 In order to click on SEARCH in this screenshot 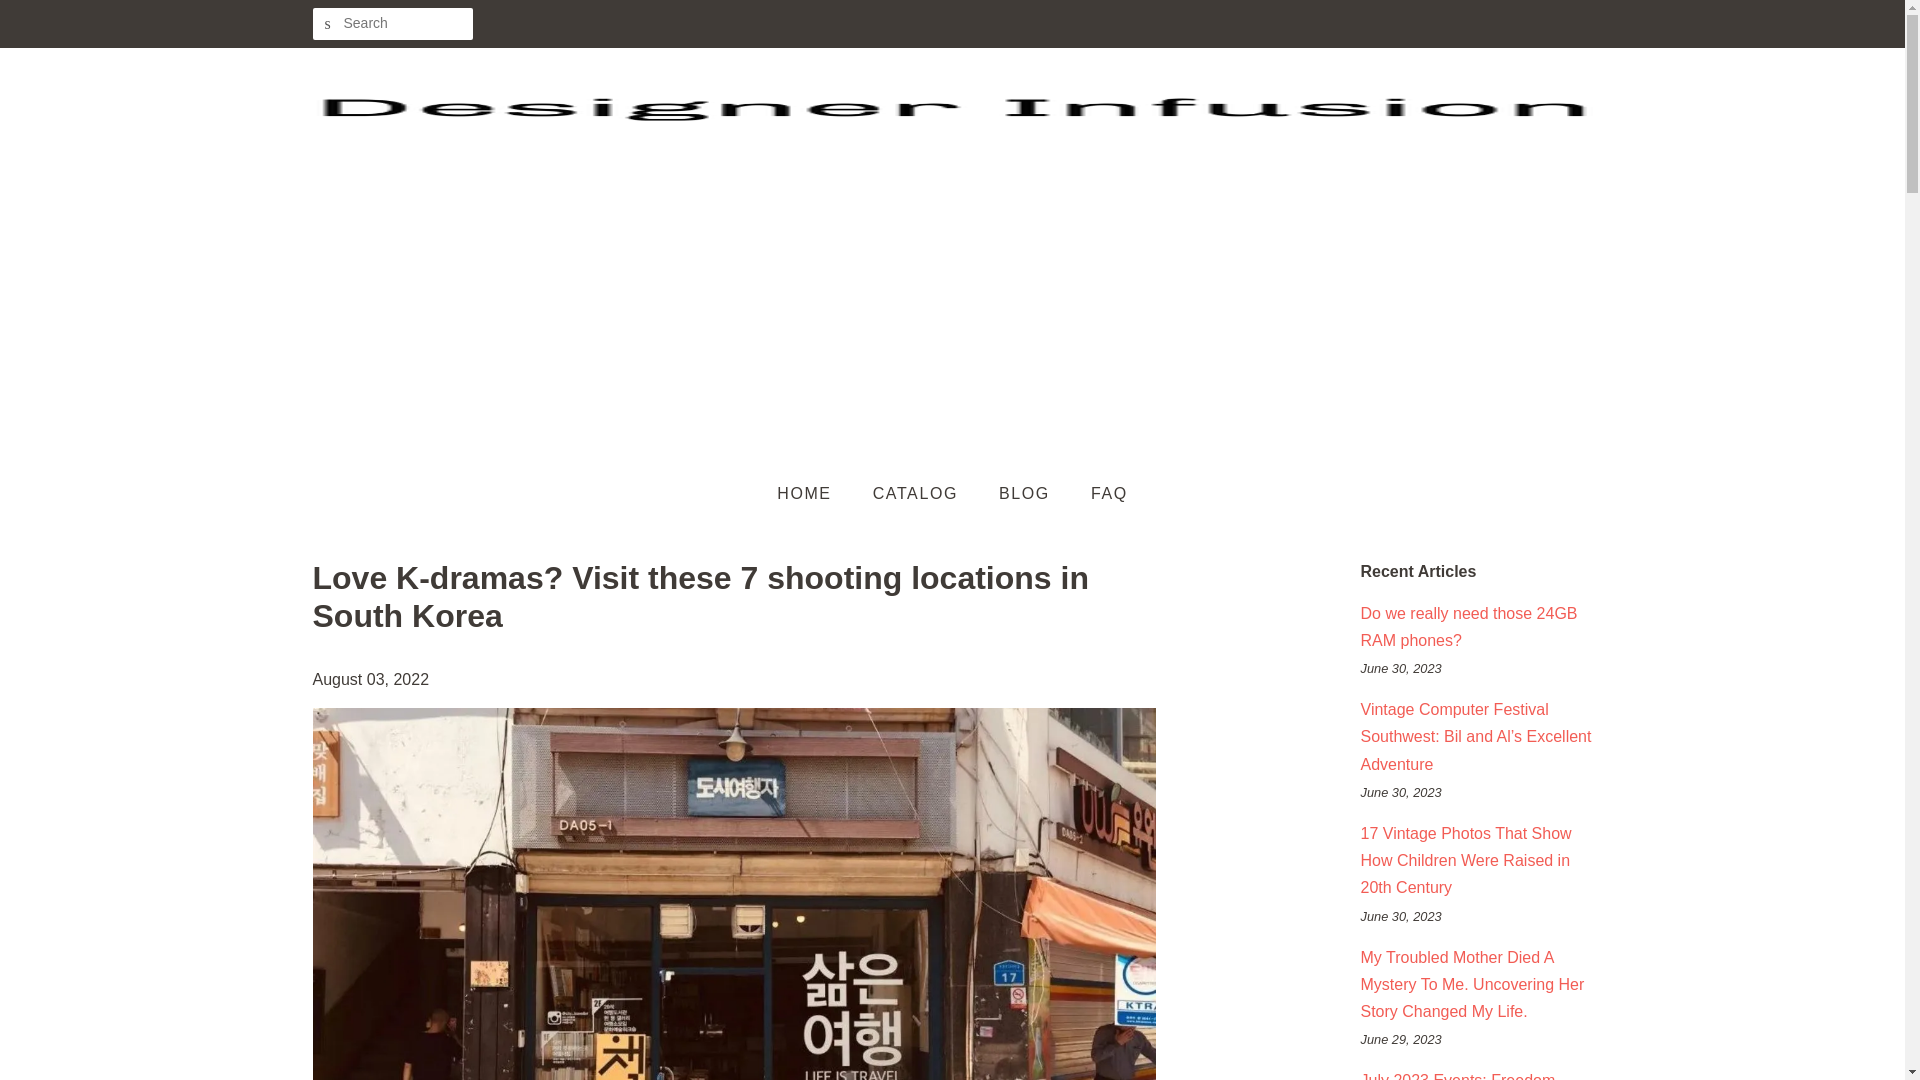, I will do `click(327, 24)`.